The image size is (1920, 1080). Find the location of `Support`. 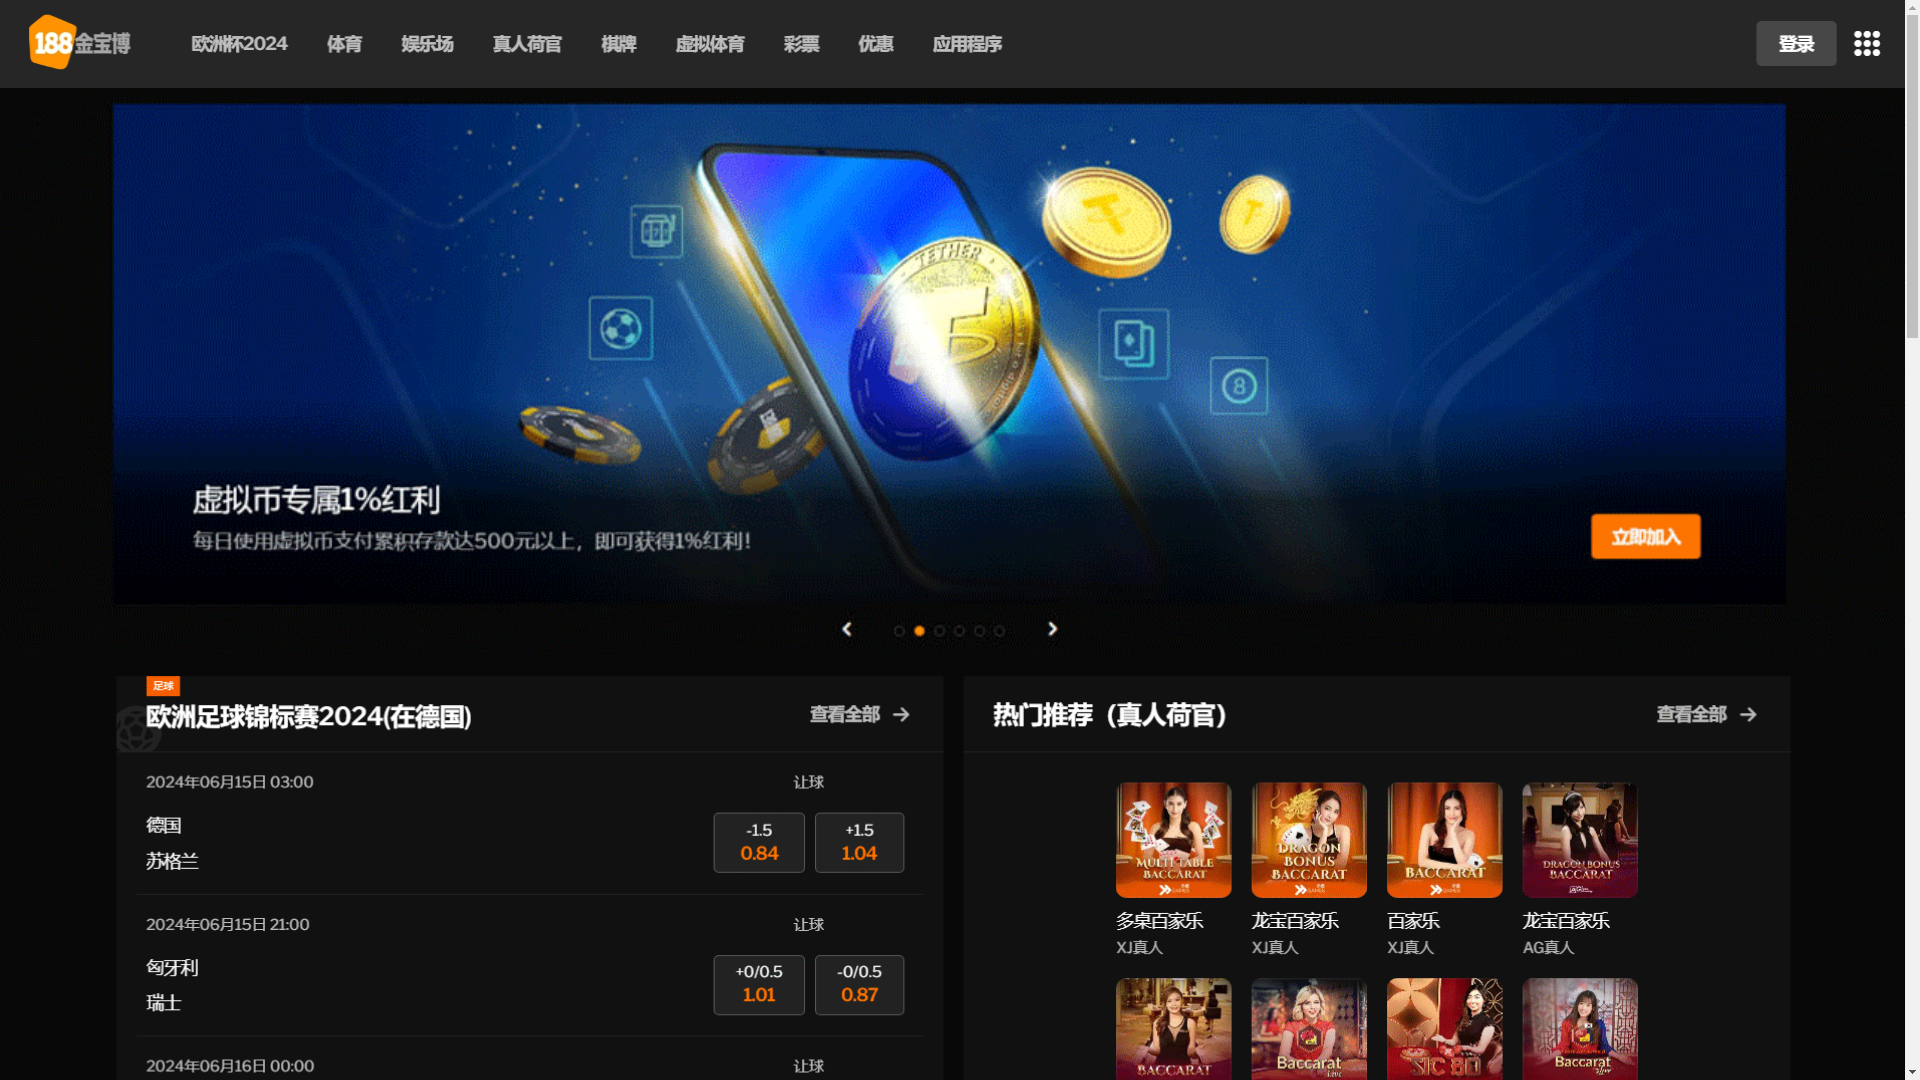

Support is located at coordinates (1362, 59).